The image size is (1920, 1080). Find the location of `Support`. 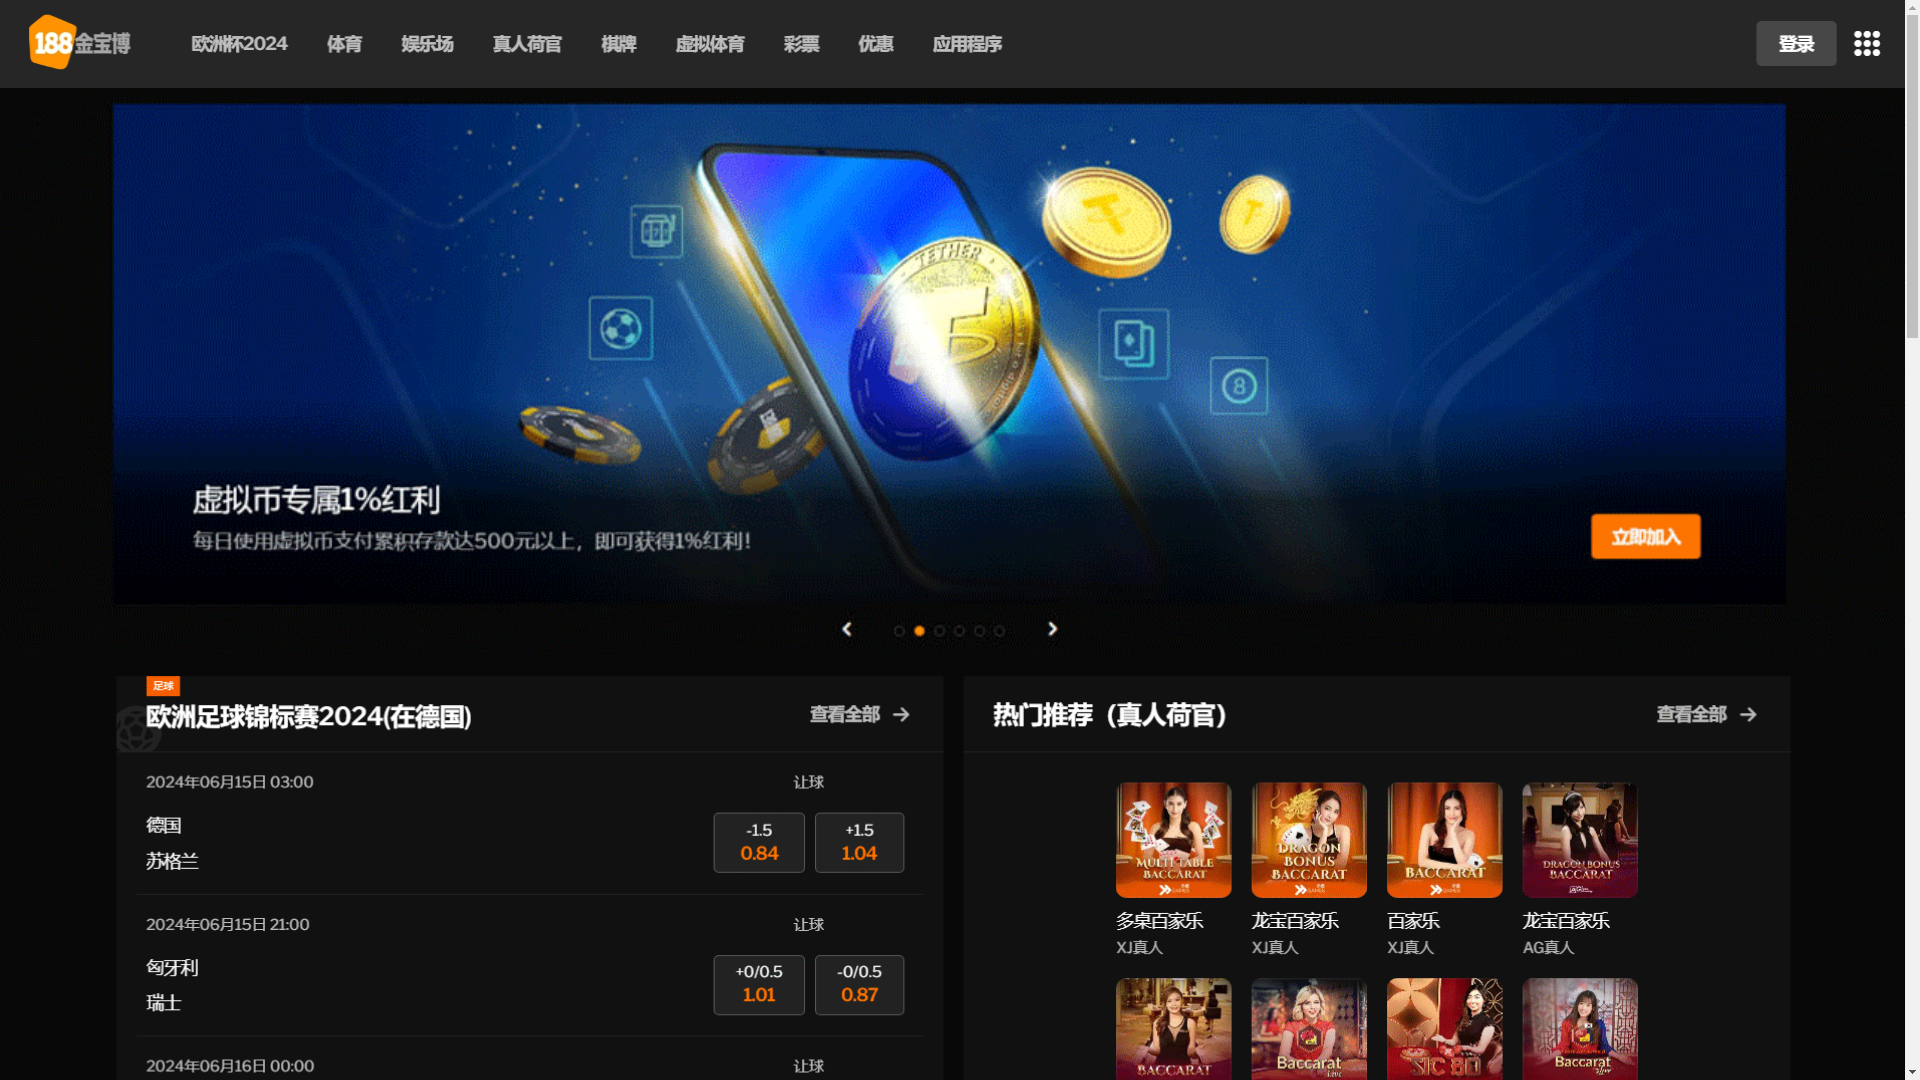

Support is located at coordinates (1362, 59).